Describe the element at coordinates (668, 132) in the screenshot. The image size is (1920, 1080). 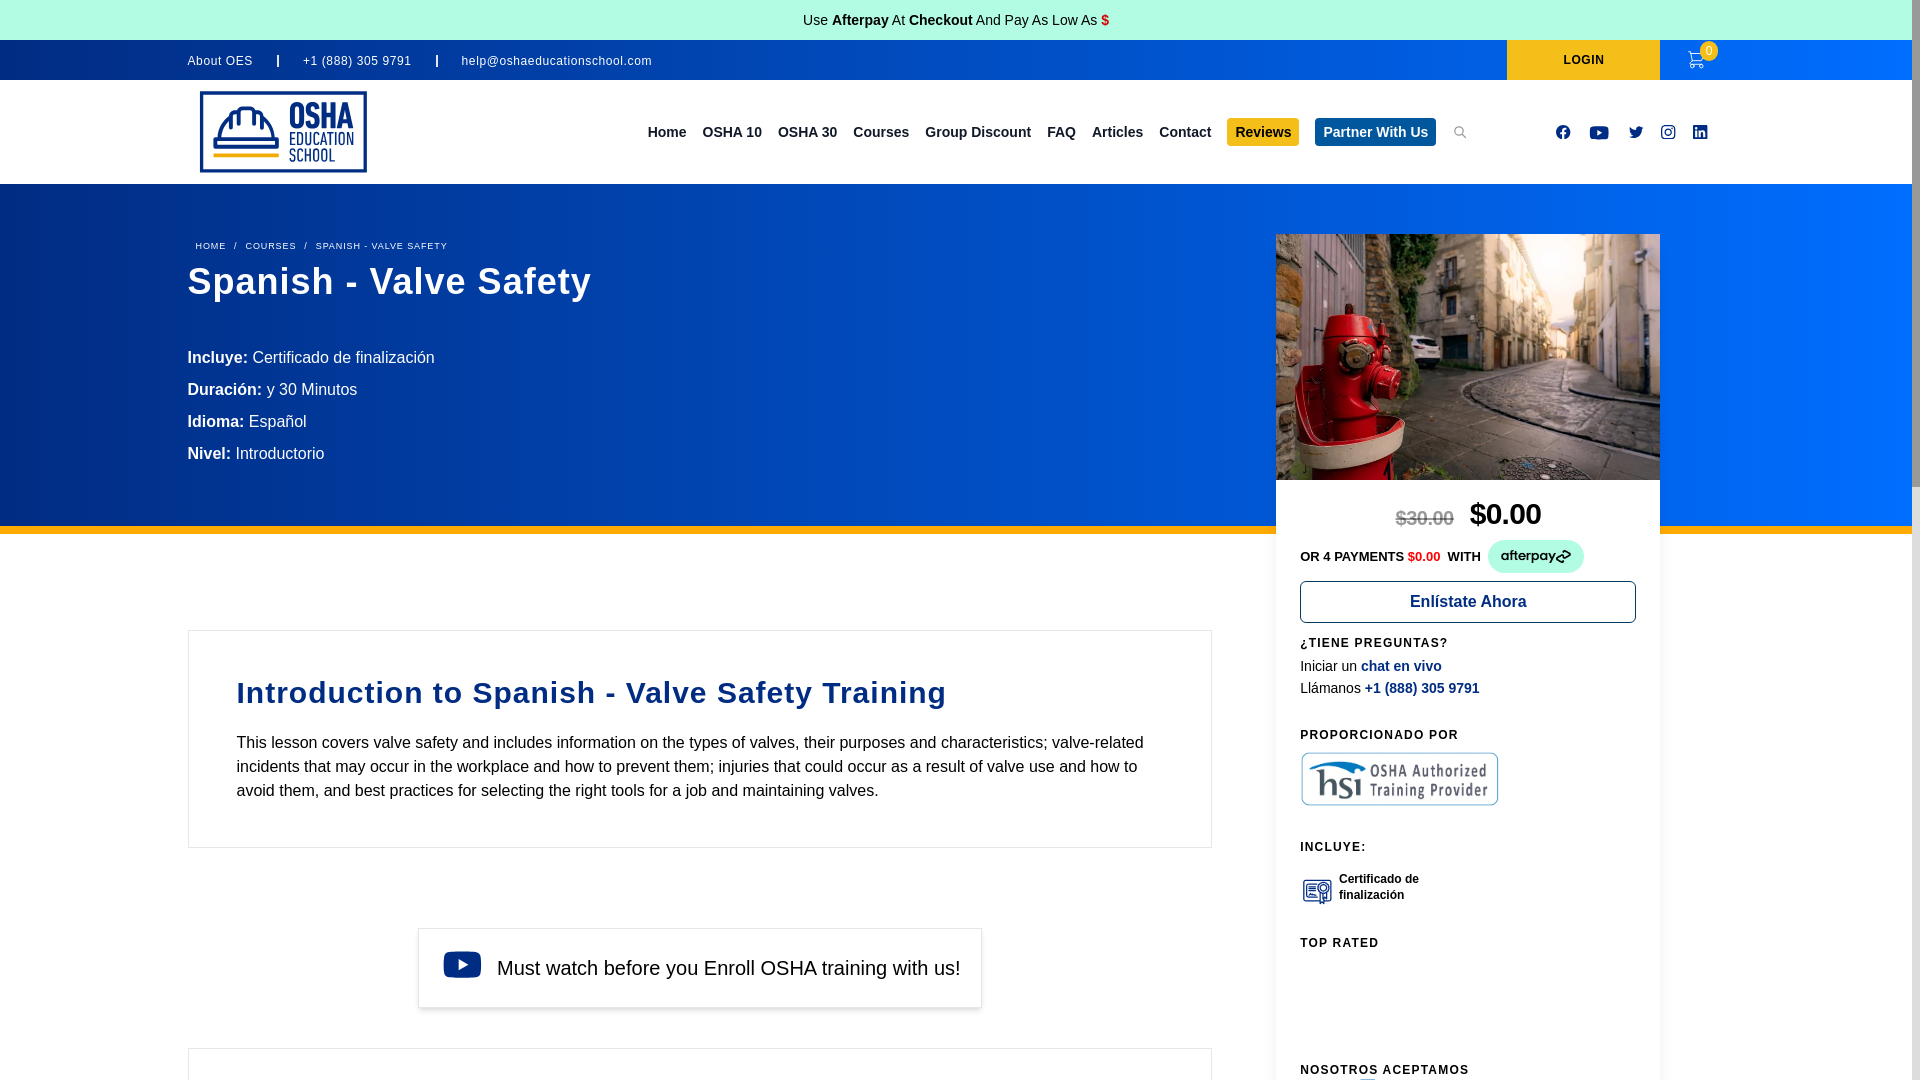
I see `Home` at that location.